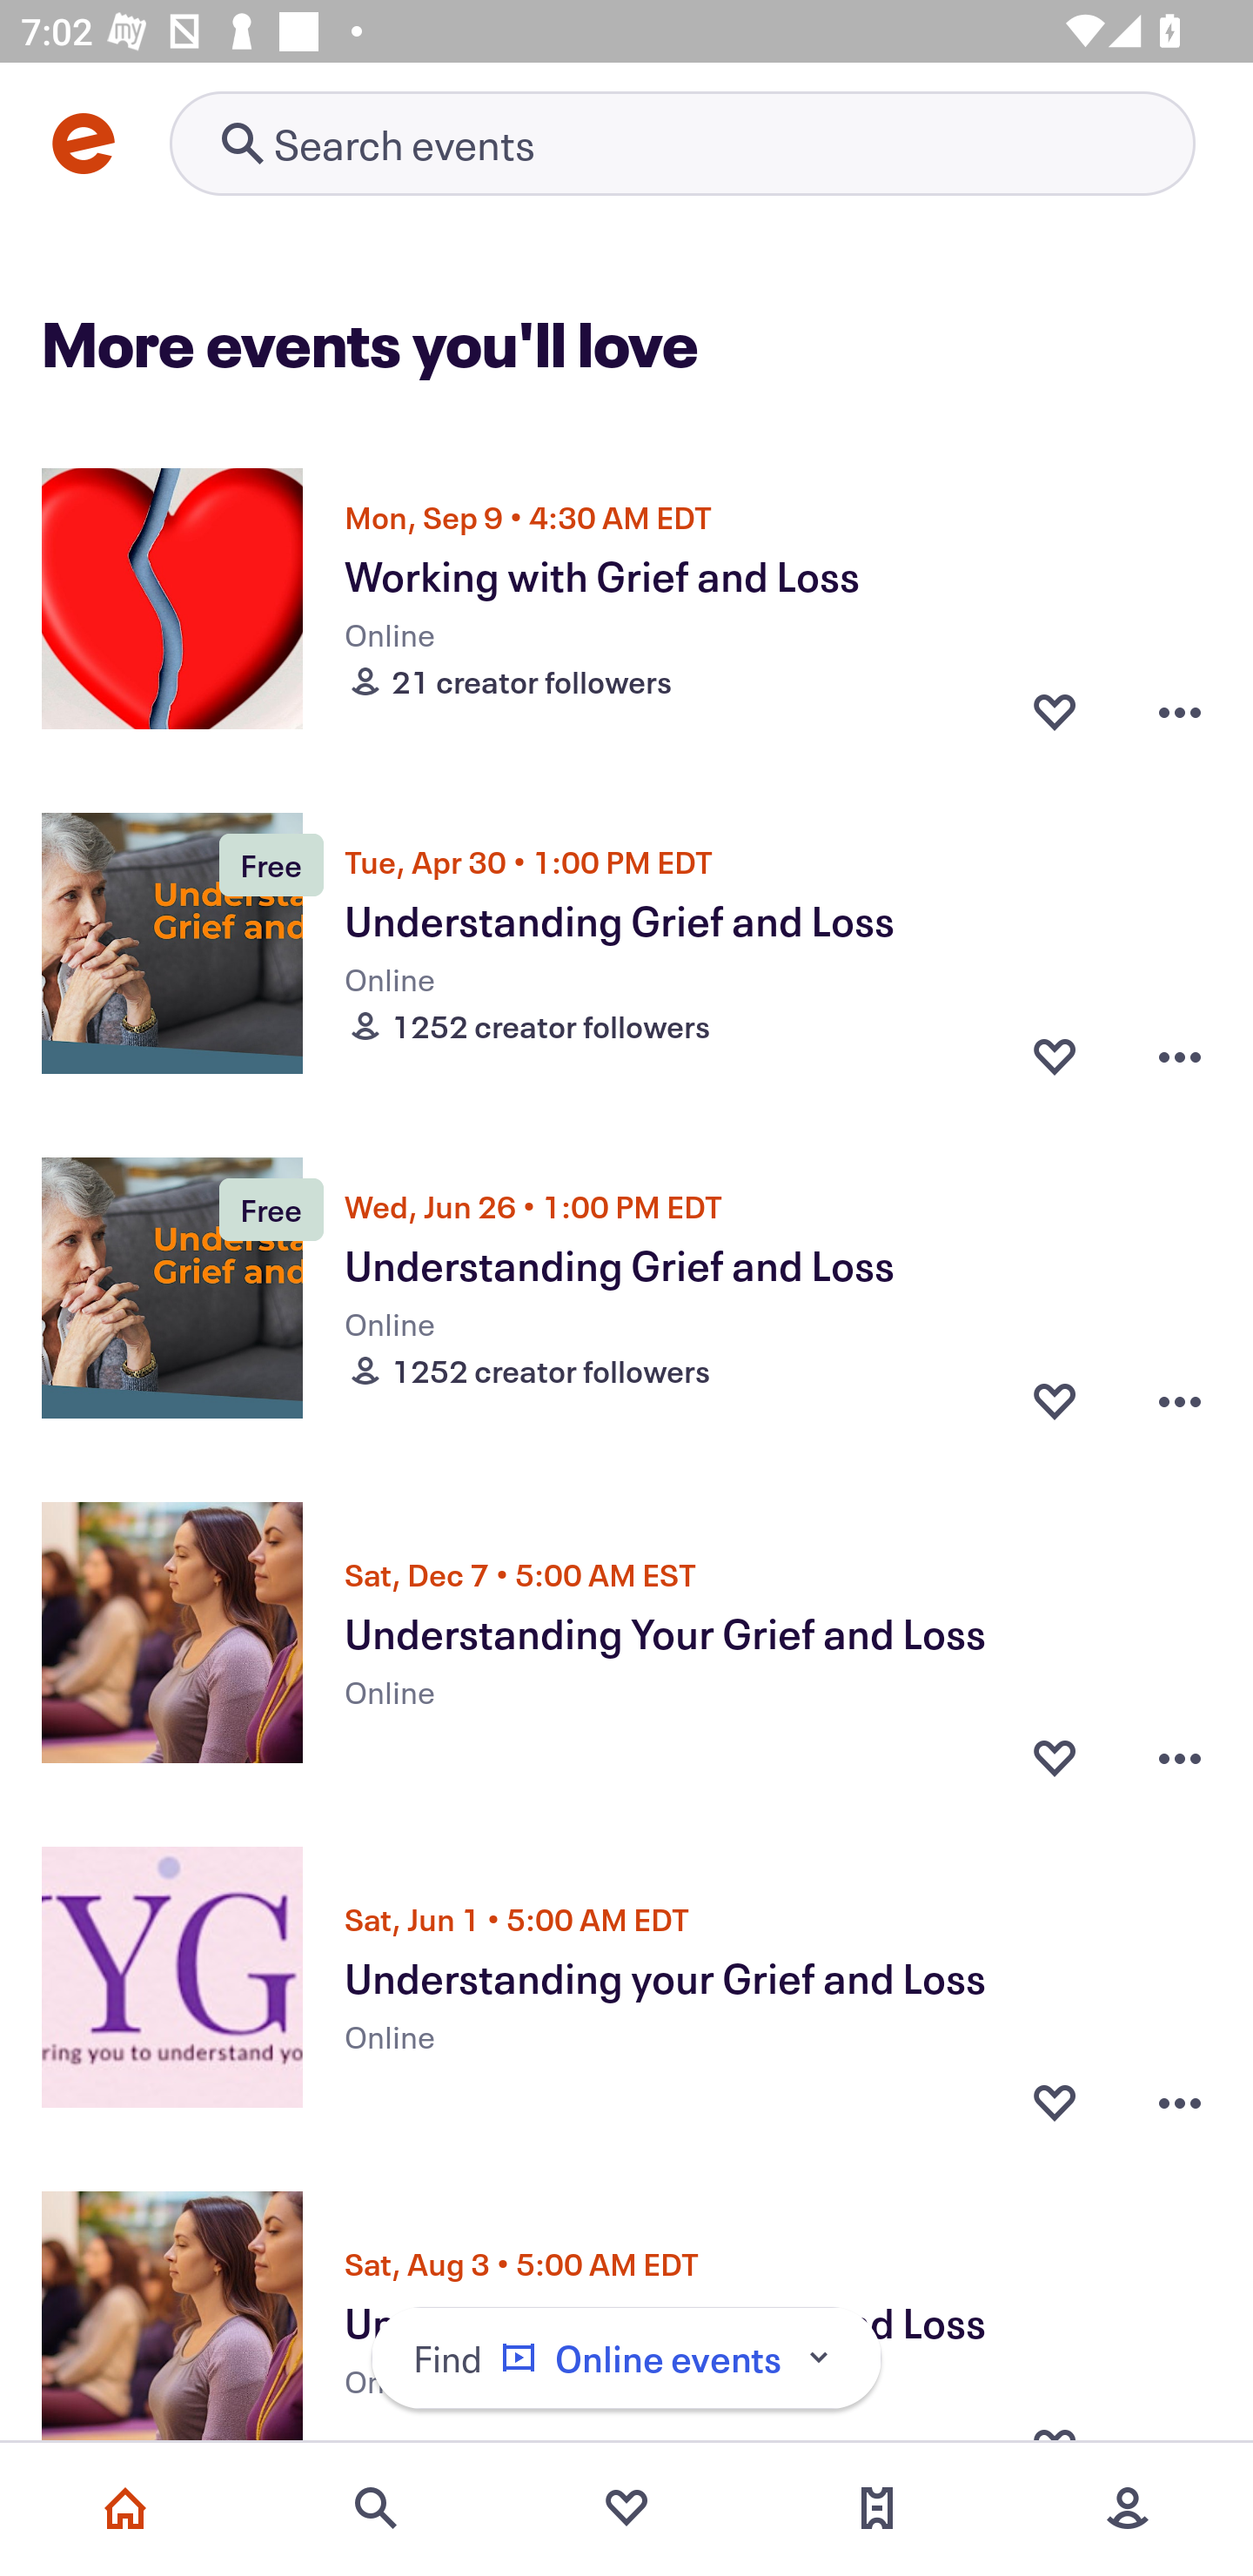 The width and height of the screenshot is (1253, 2576). Describe the element at coordinates (1055, 1399) in the screenshot. I see `Favorite button` at that location.